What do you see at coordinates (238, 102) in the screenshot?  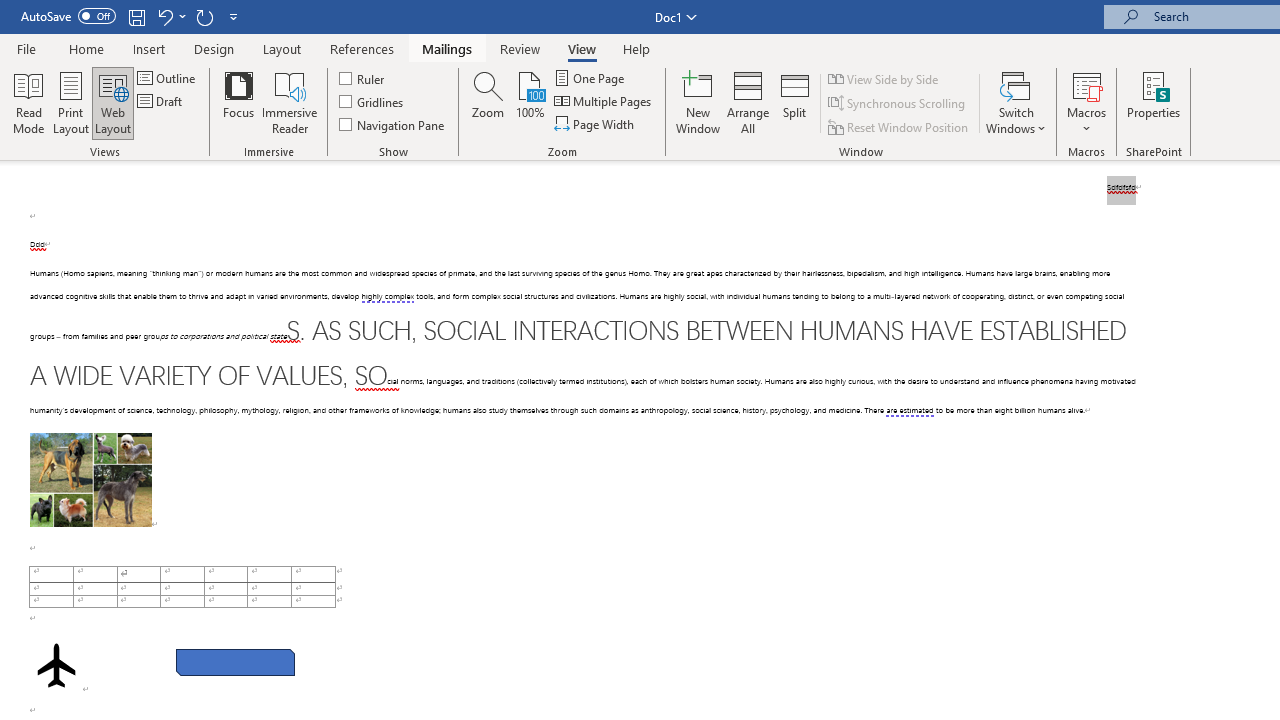 I see `Focus` at bounding box center [238, 102].